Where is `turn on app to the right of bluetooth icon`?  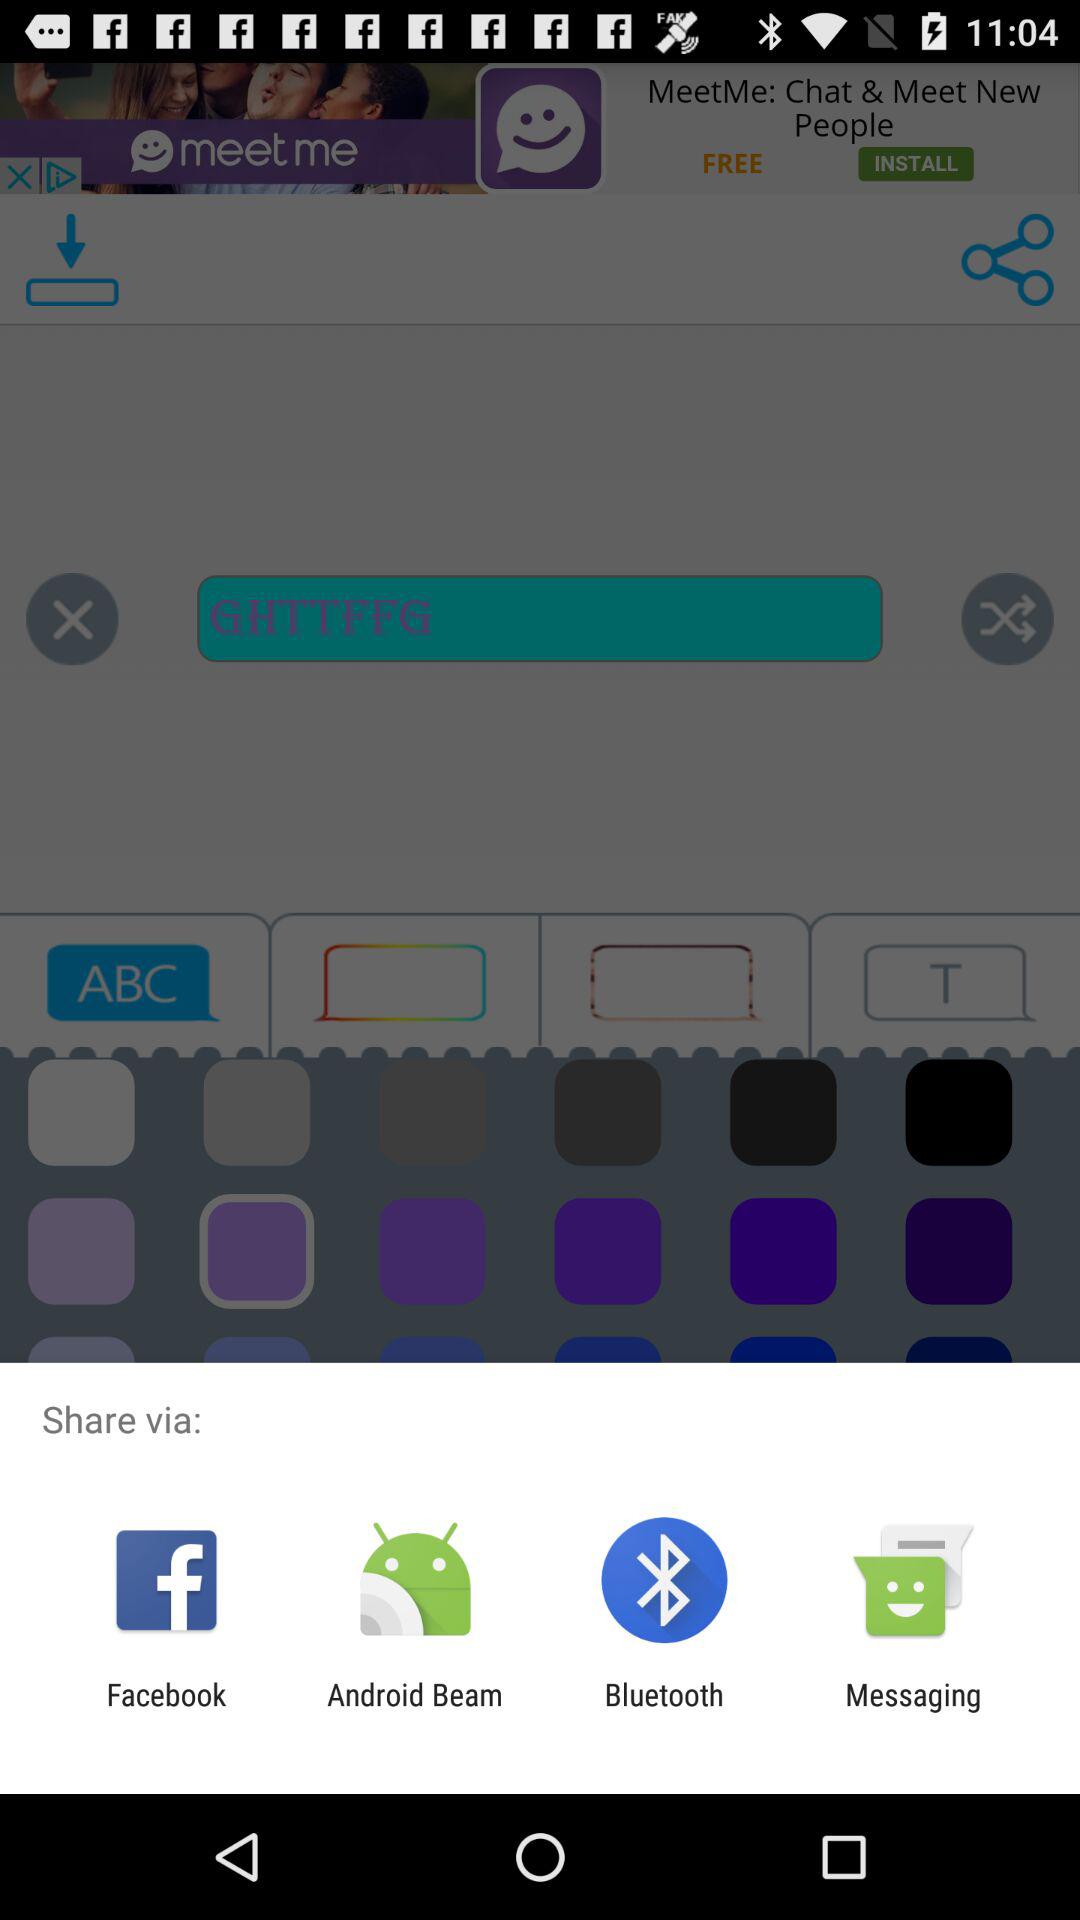 turn on app to the right of bluetooth icon is located at coordinates (913, 1712).